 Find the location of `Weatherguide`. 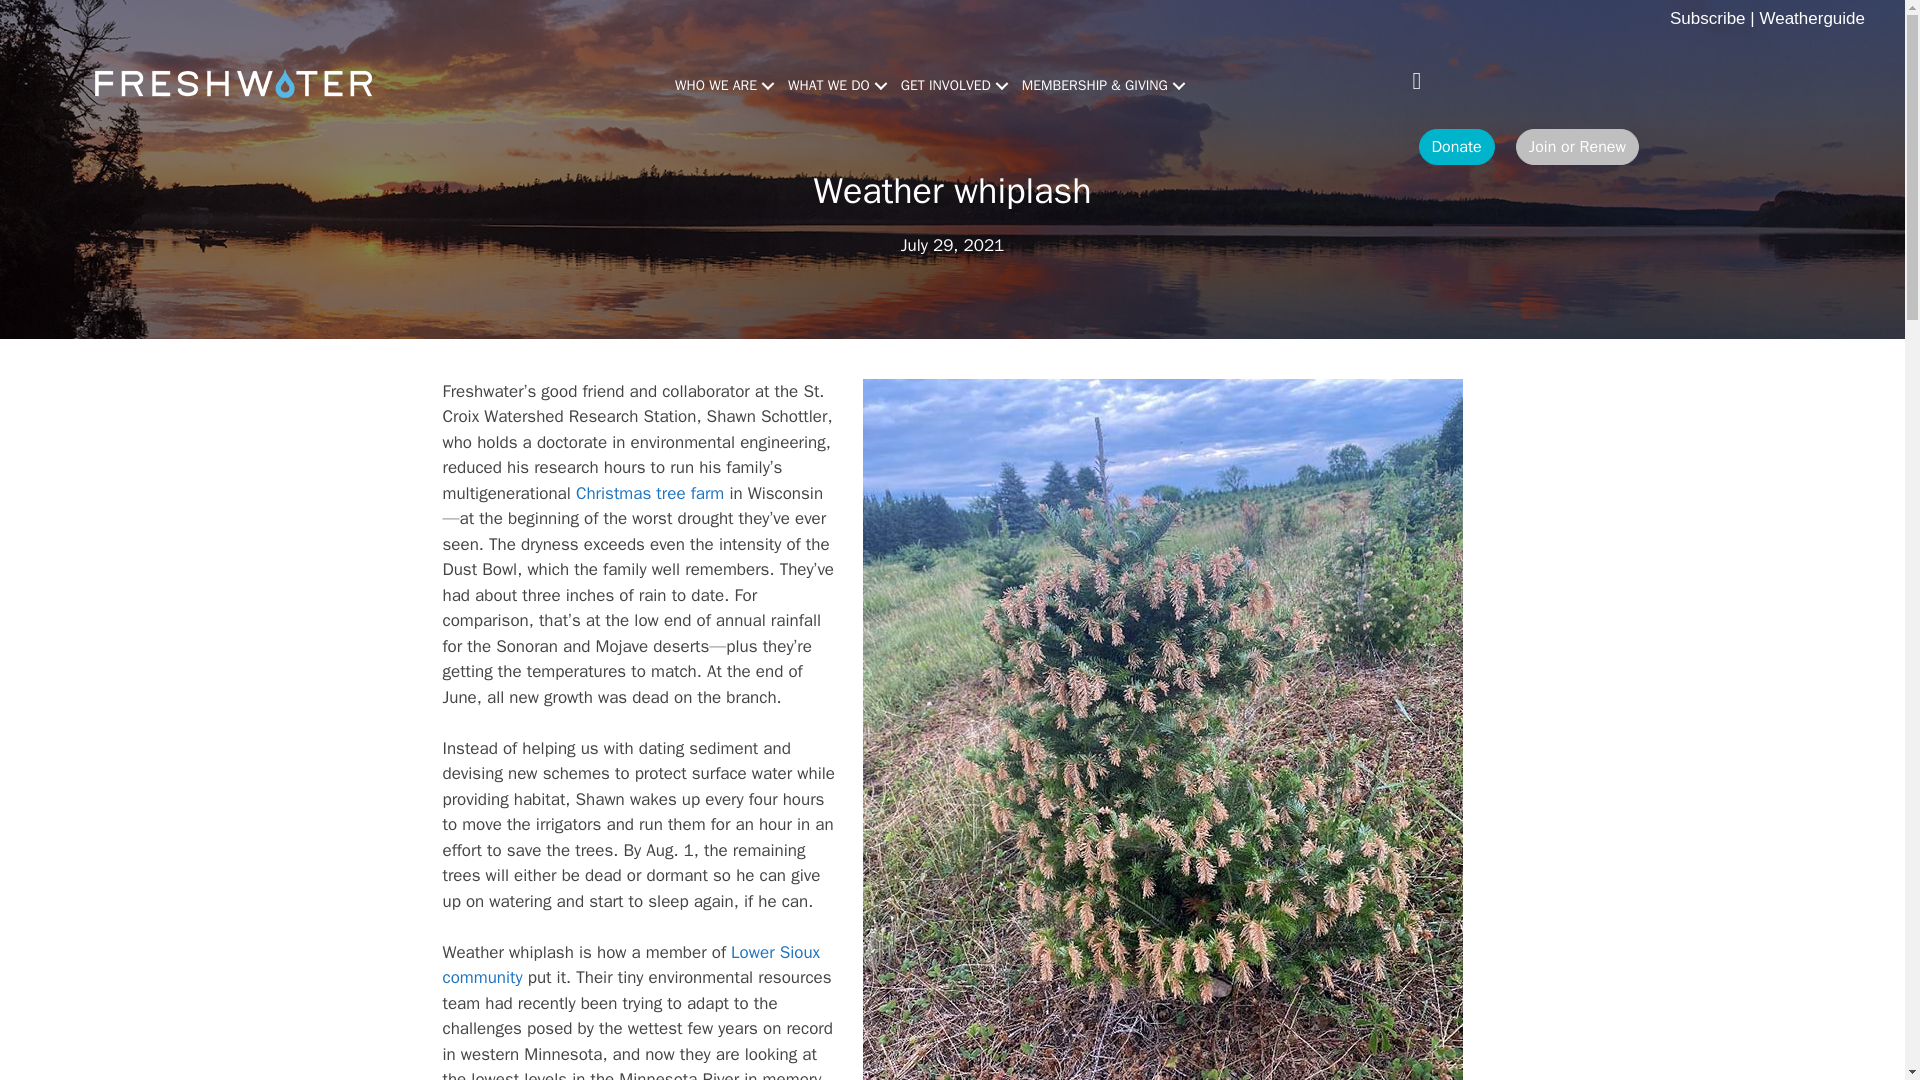

Weatherguide is located at coordinates (1811, 18).